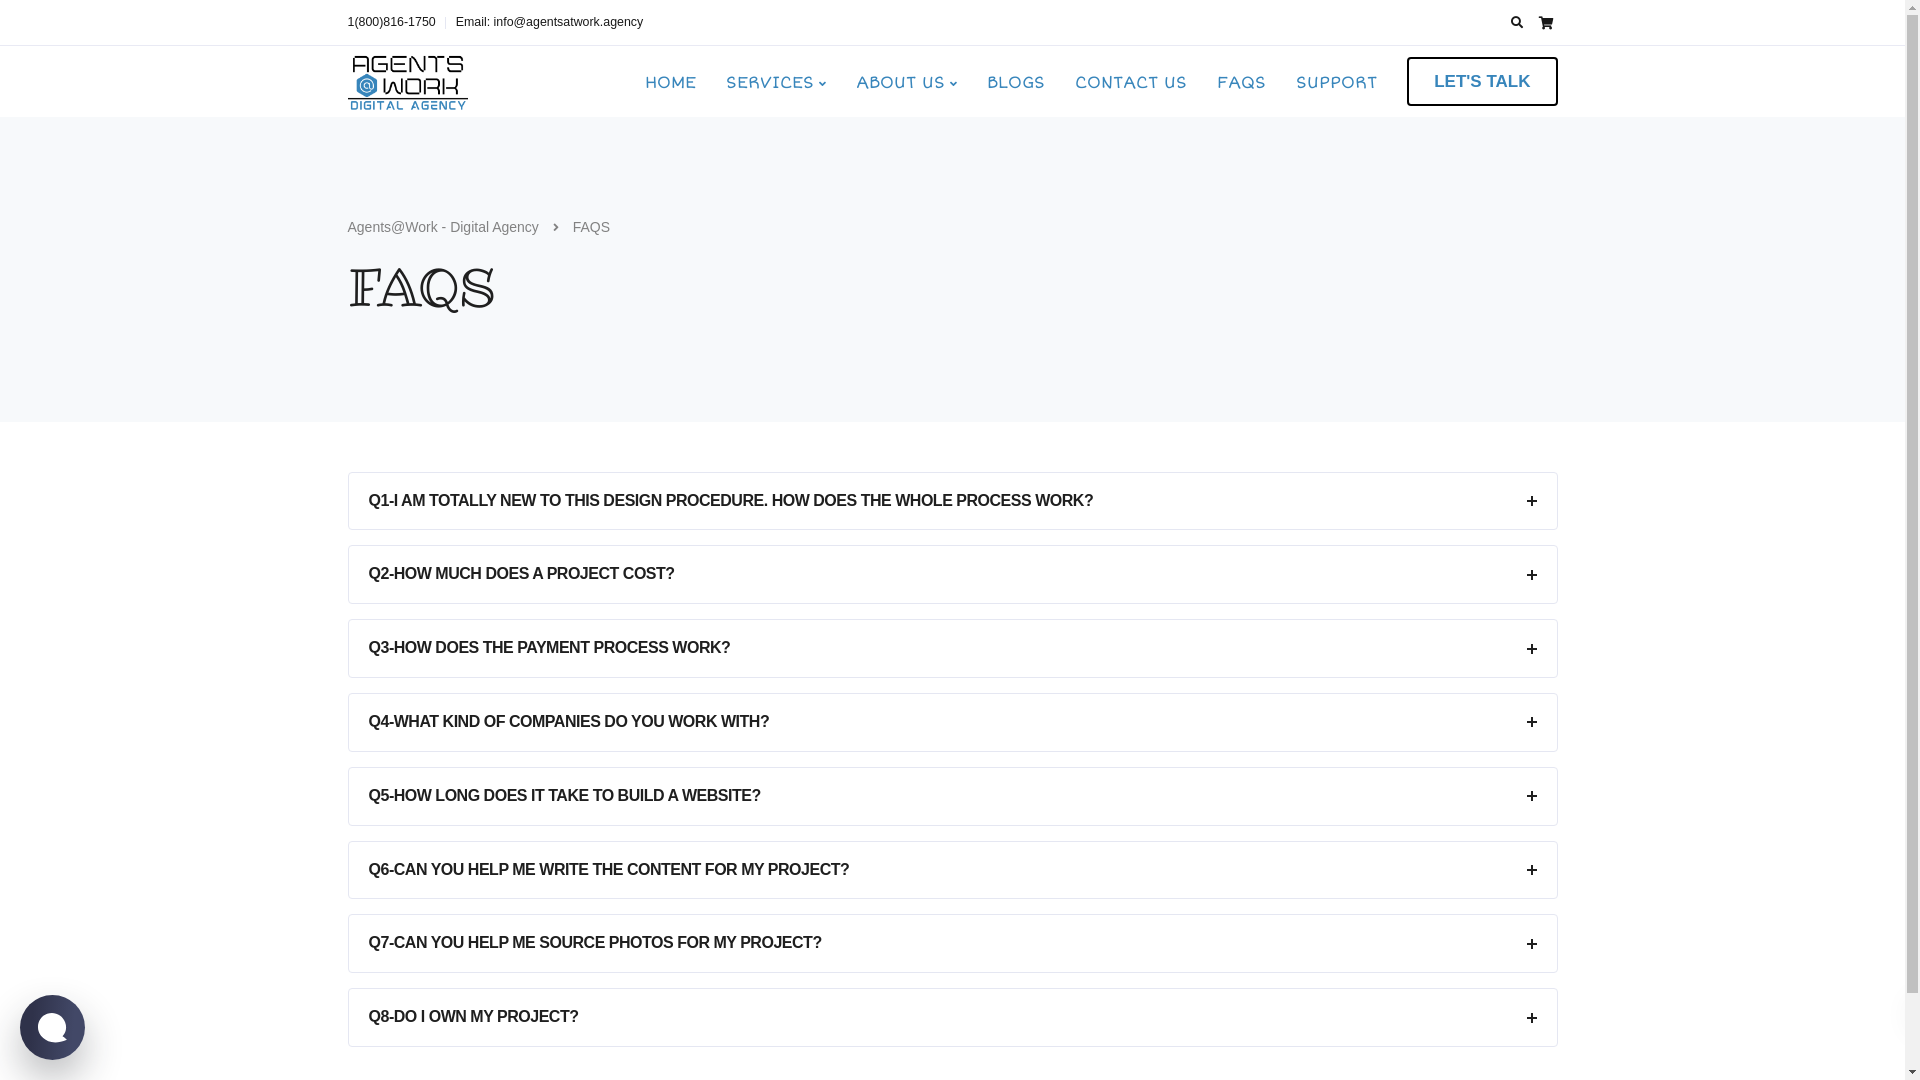  Describe the element at coordinates (444, 227) in the screenshot. I see `Agents@Work - Digital Agency` at that location.